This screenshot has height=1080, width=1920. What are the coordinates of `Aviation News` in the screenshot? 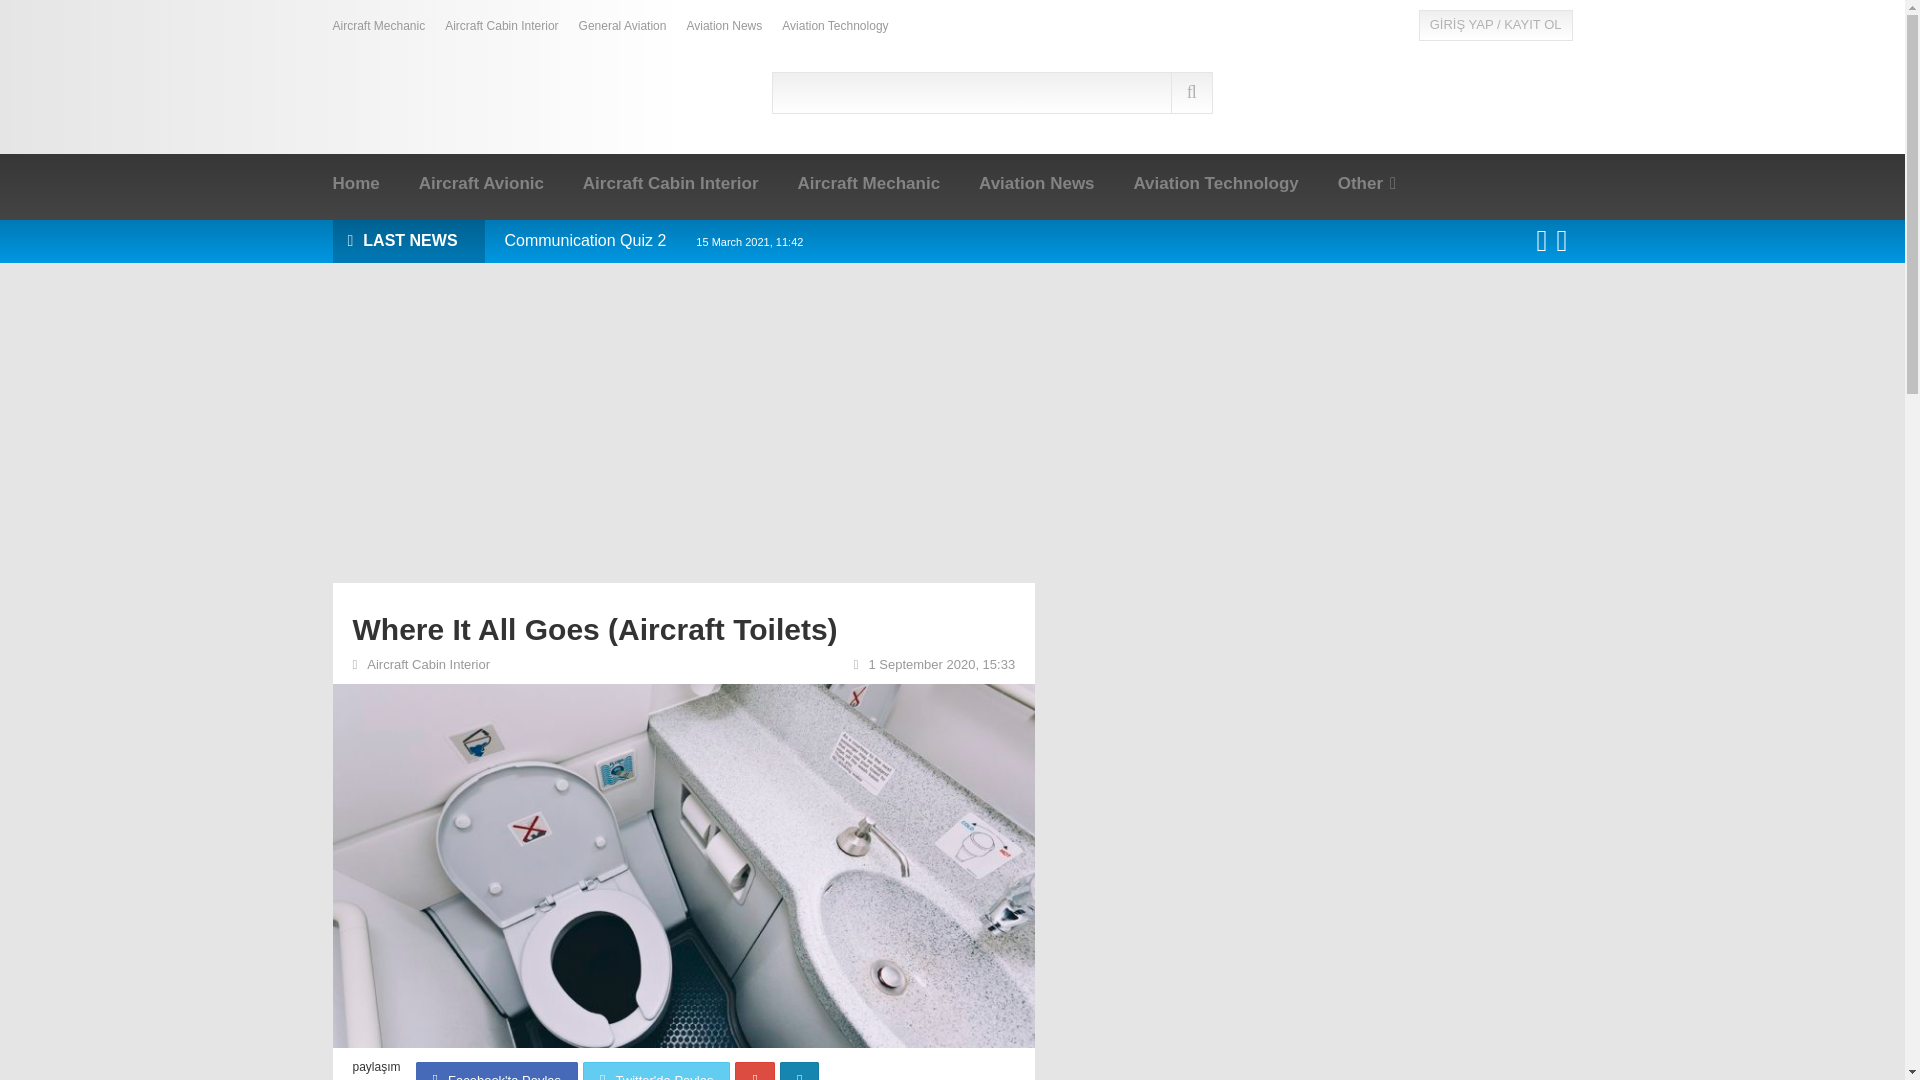 It's located at (724, 26).